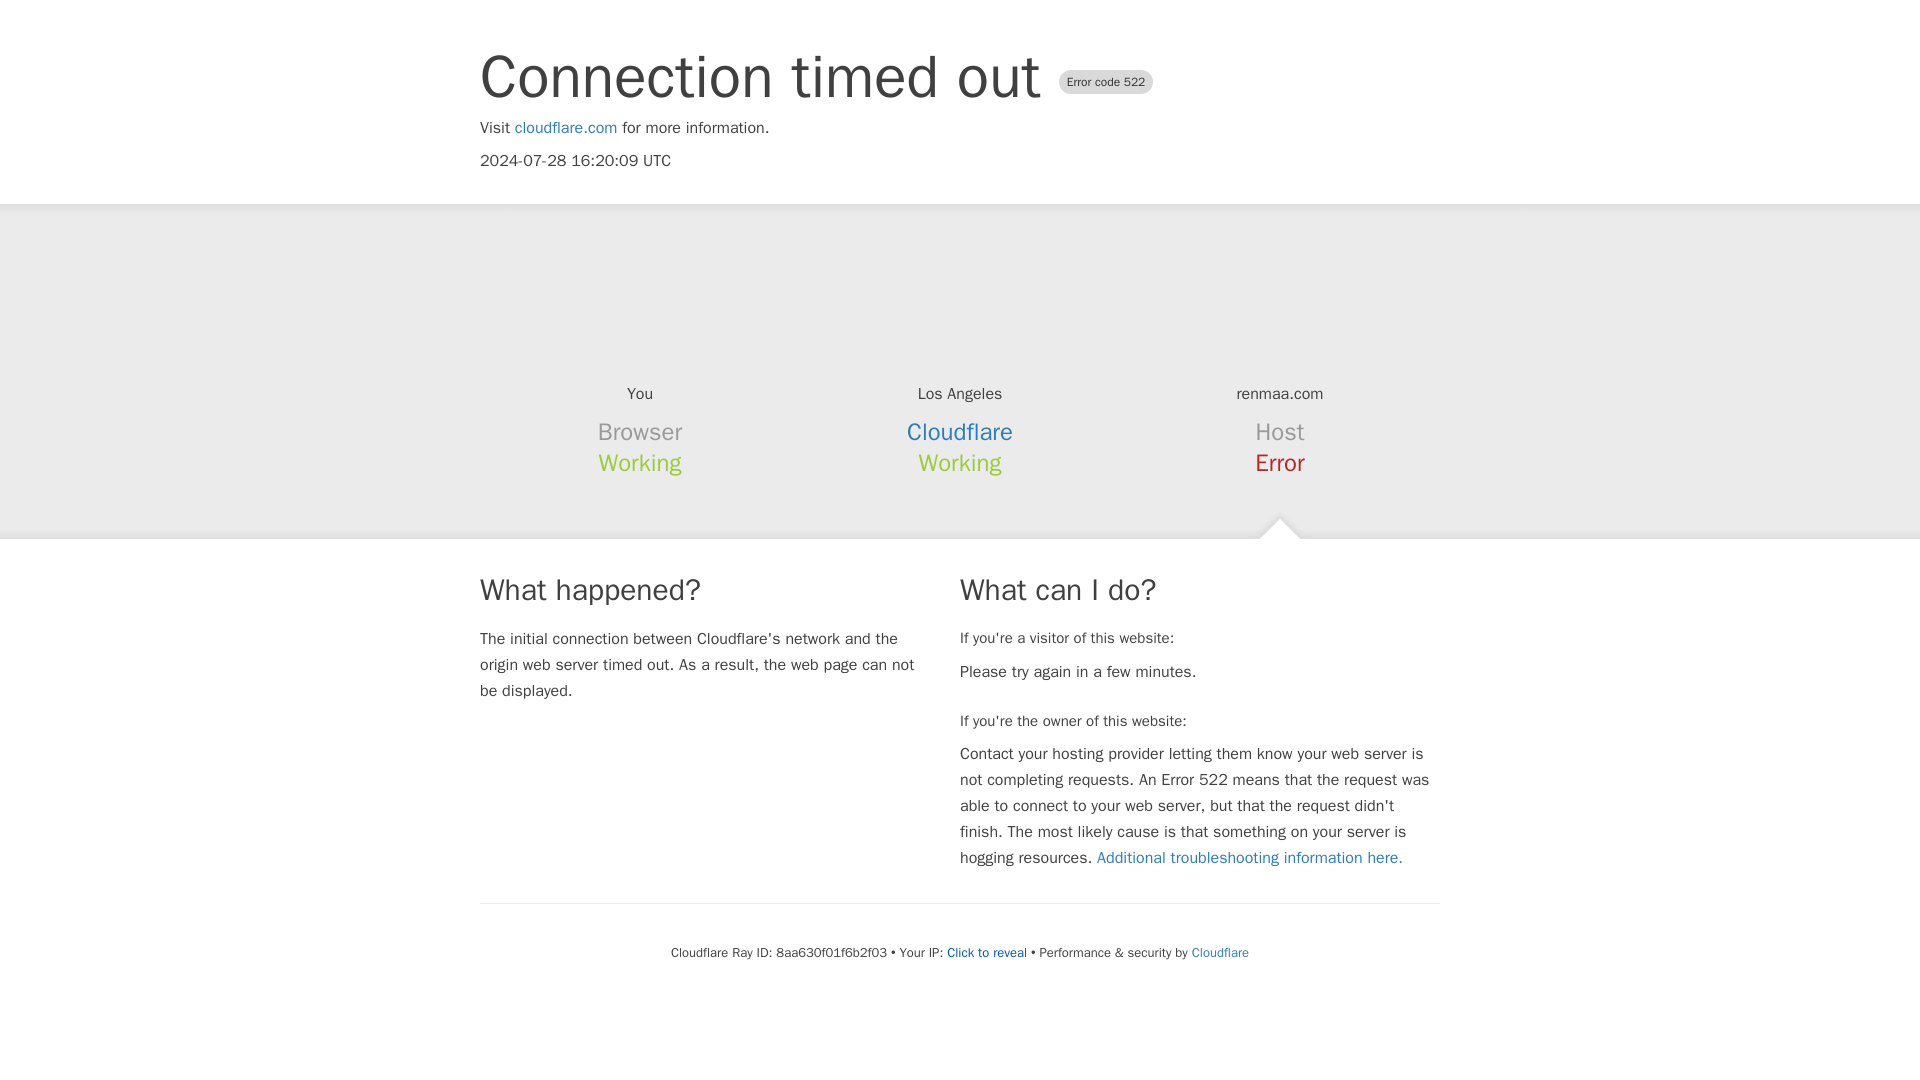 The image size is (1920, 1080). Describe the element at coordinates (1250, 858) in the screenshot. I see `Additional troubleshooting information here.` at that location.